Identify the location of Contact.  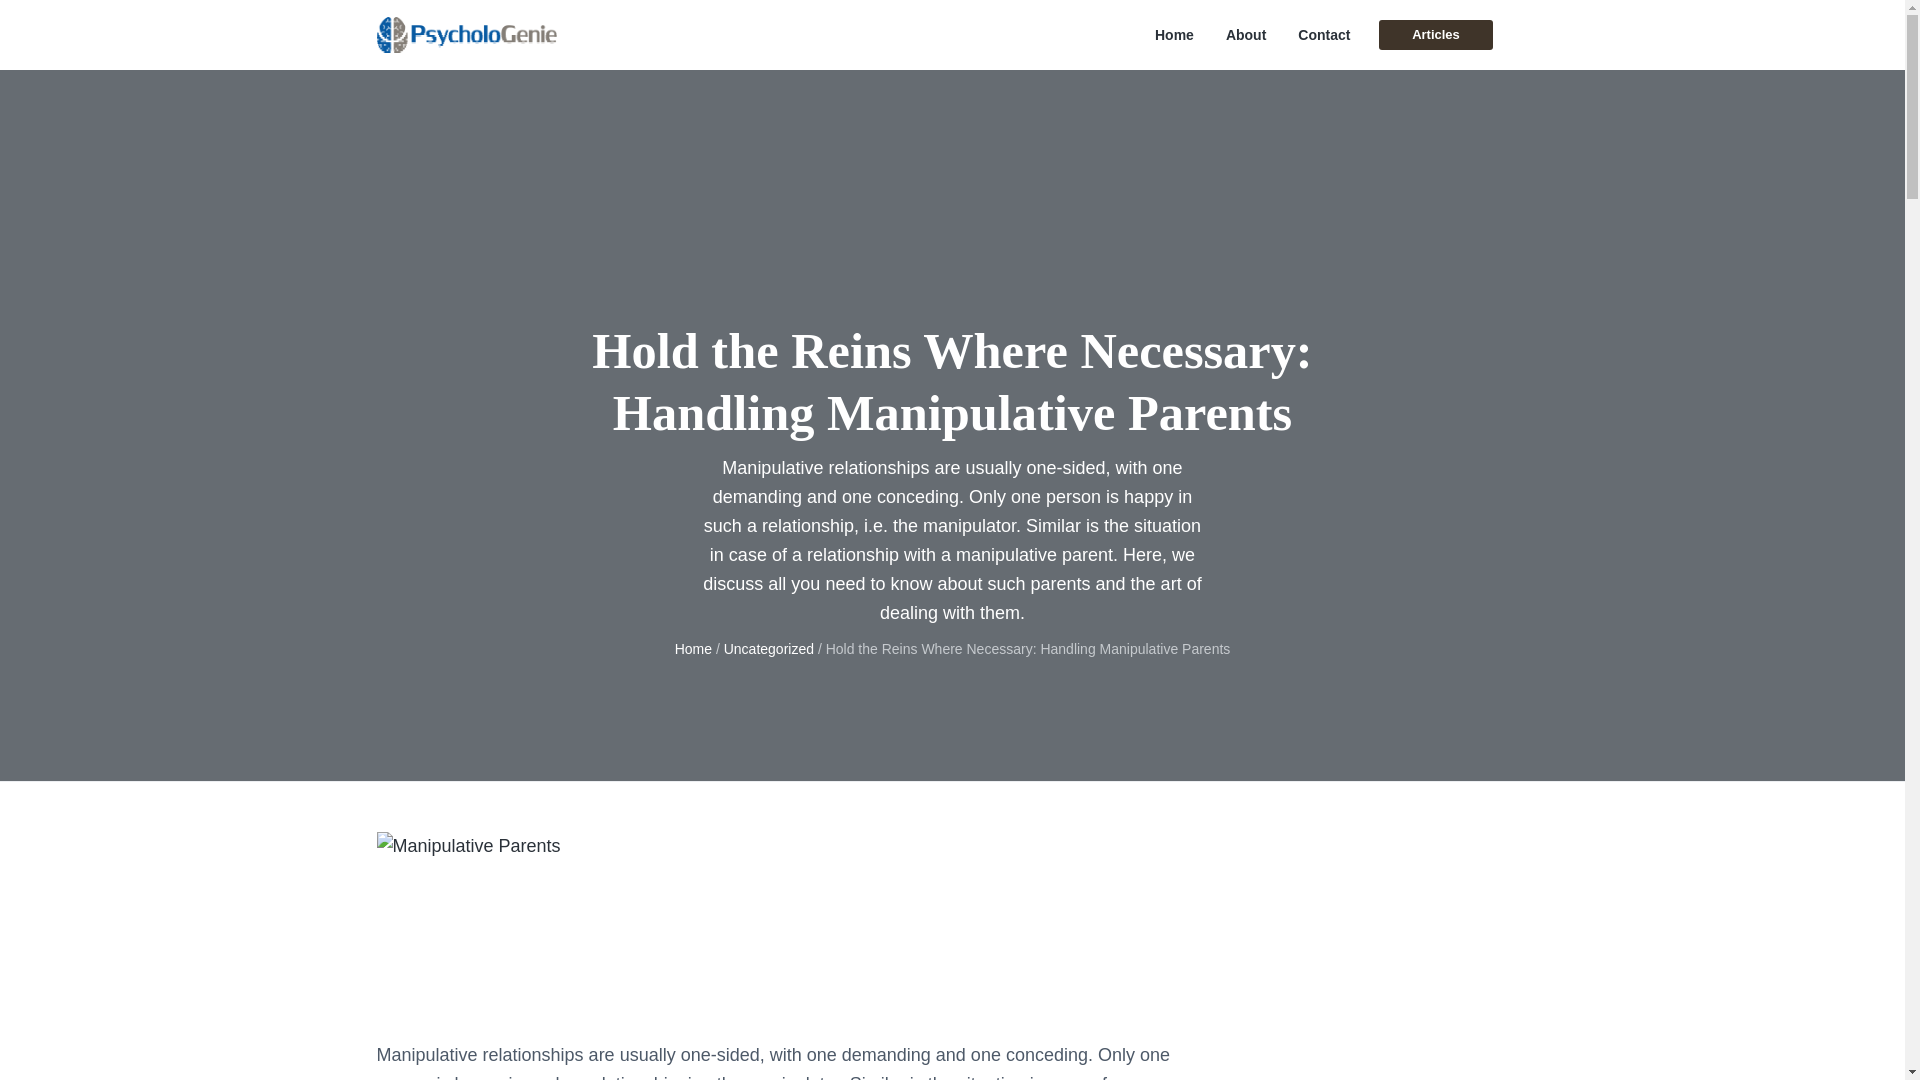
(1323, 35).